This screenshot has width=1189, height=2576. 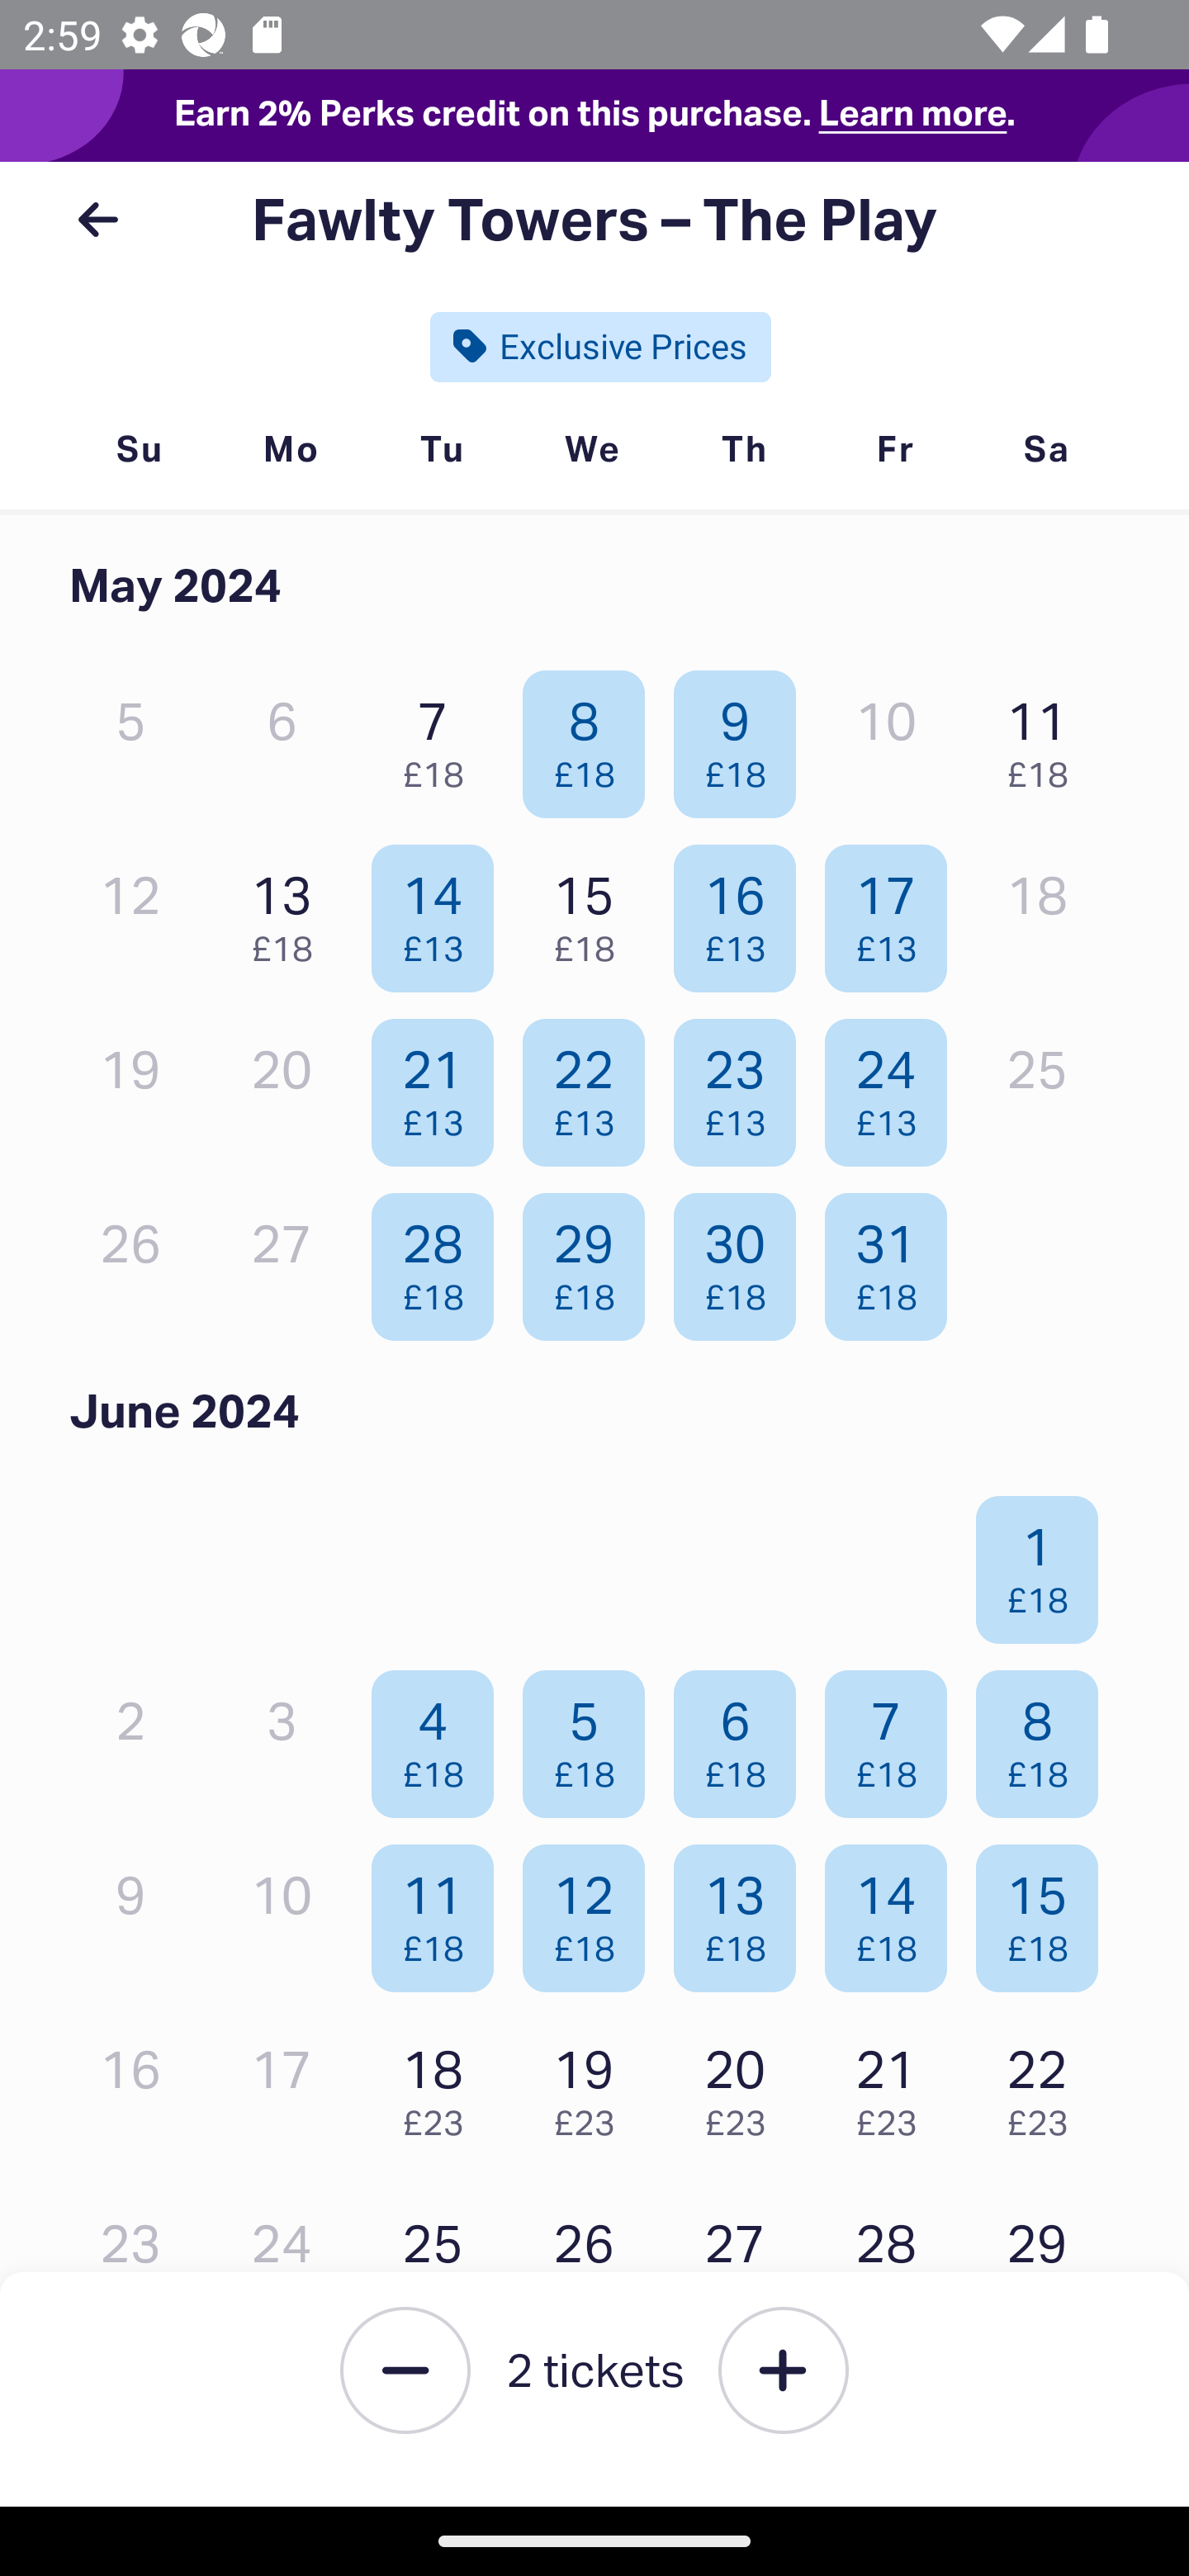 What do you see at coordinates (441, 2085) in the screenshot?
I see `18 £23` at bounding box center [441, 2085].